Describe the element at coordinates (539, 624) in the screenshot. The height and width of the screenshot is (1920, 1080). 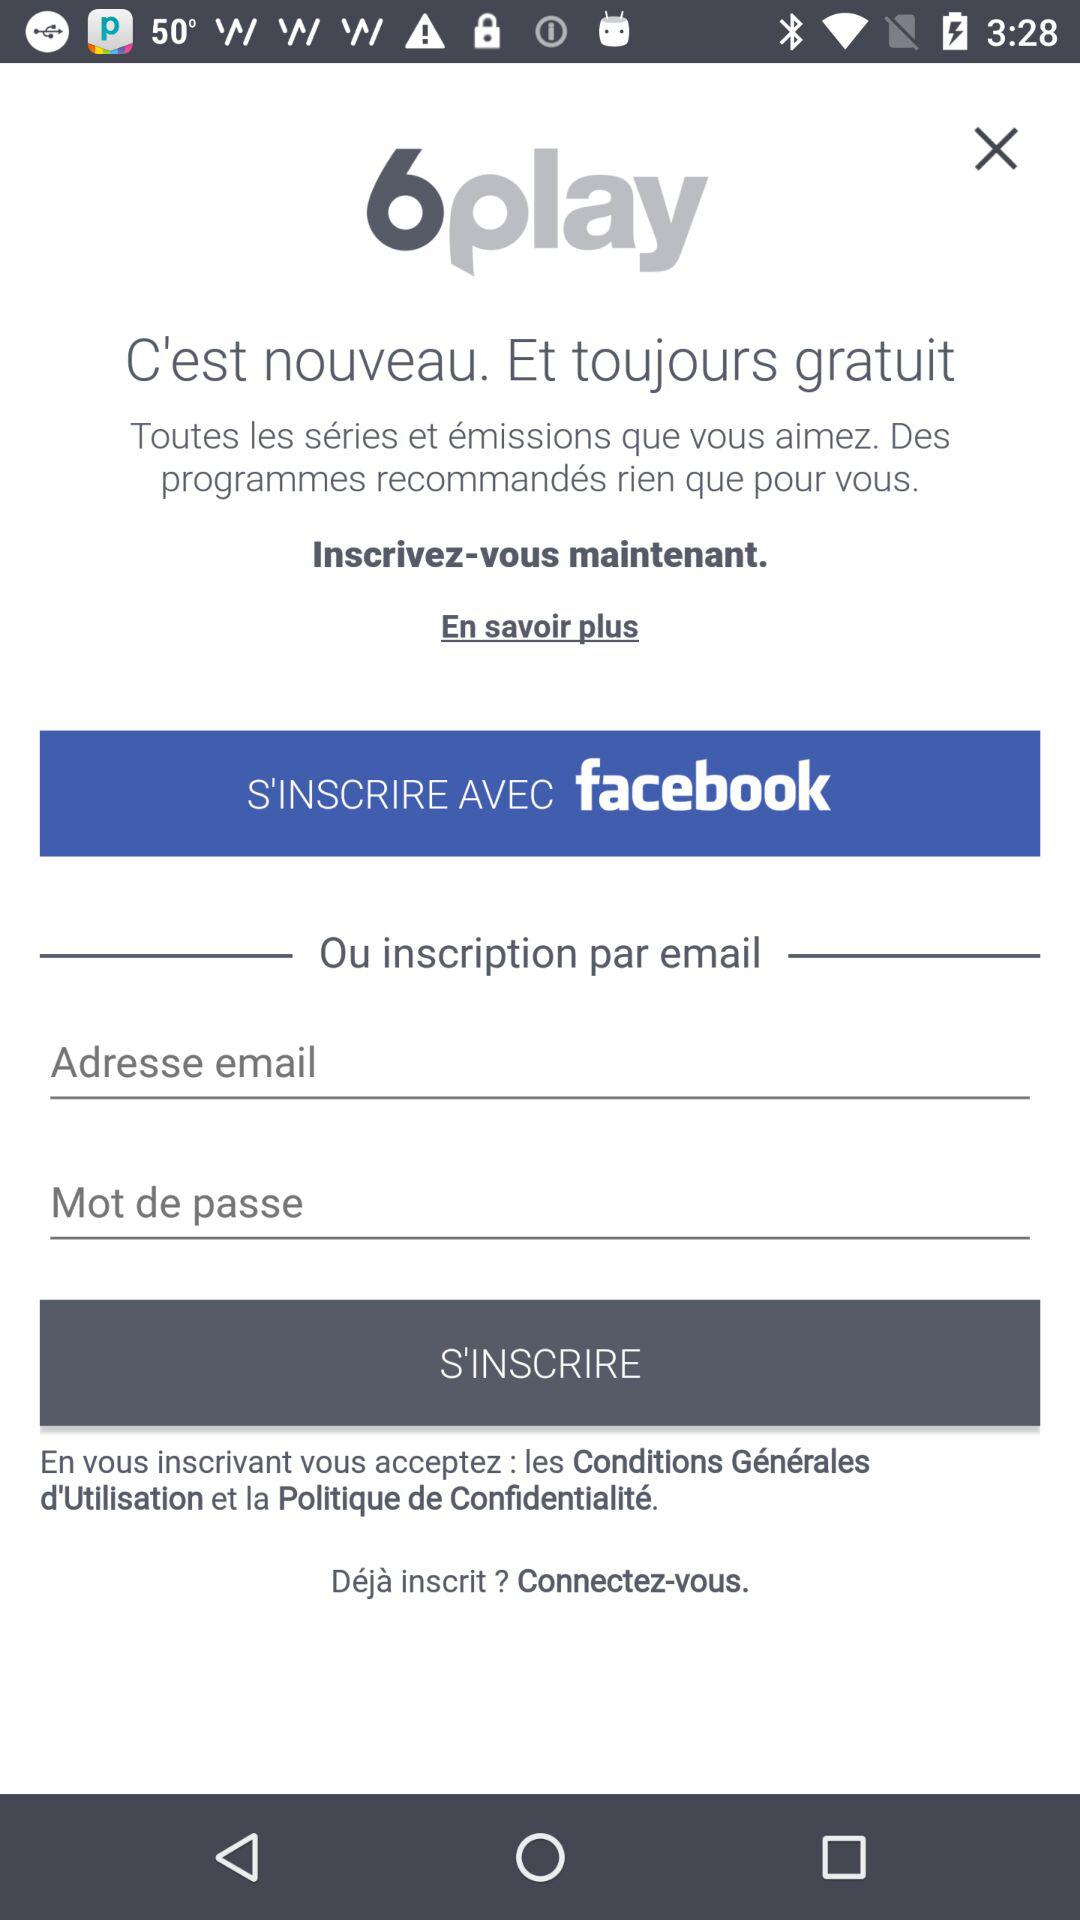
I see `click the en savoir plus` at that location.